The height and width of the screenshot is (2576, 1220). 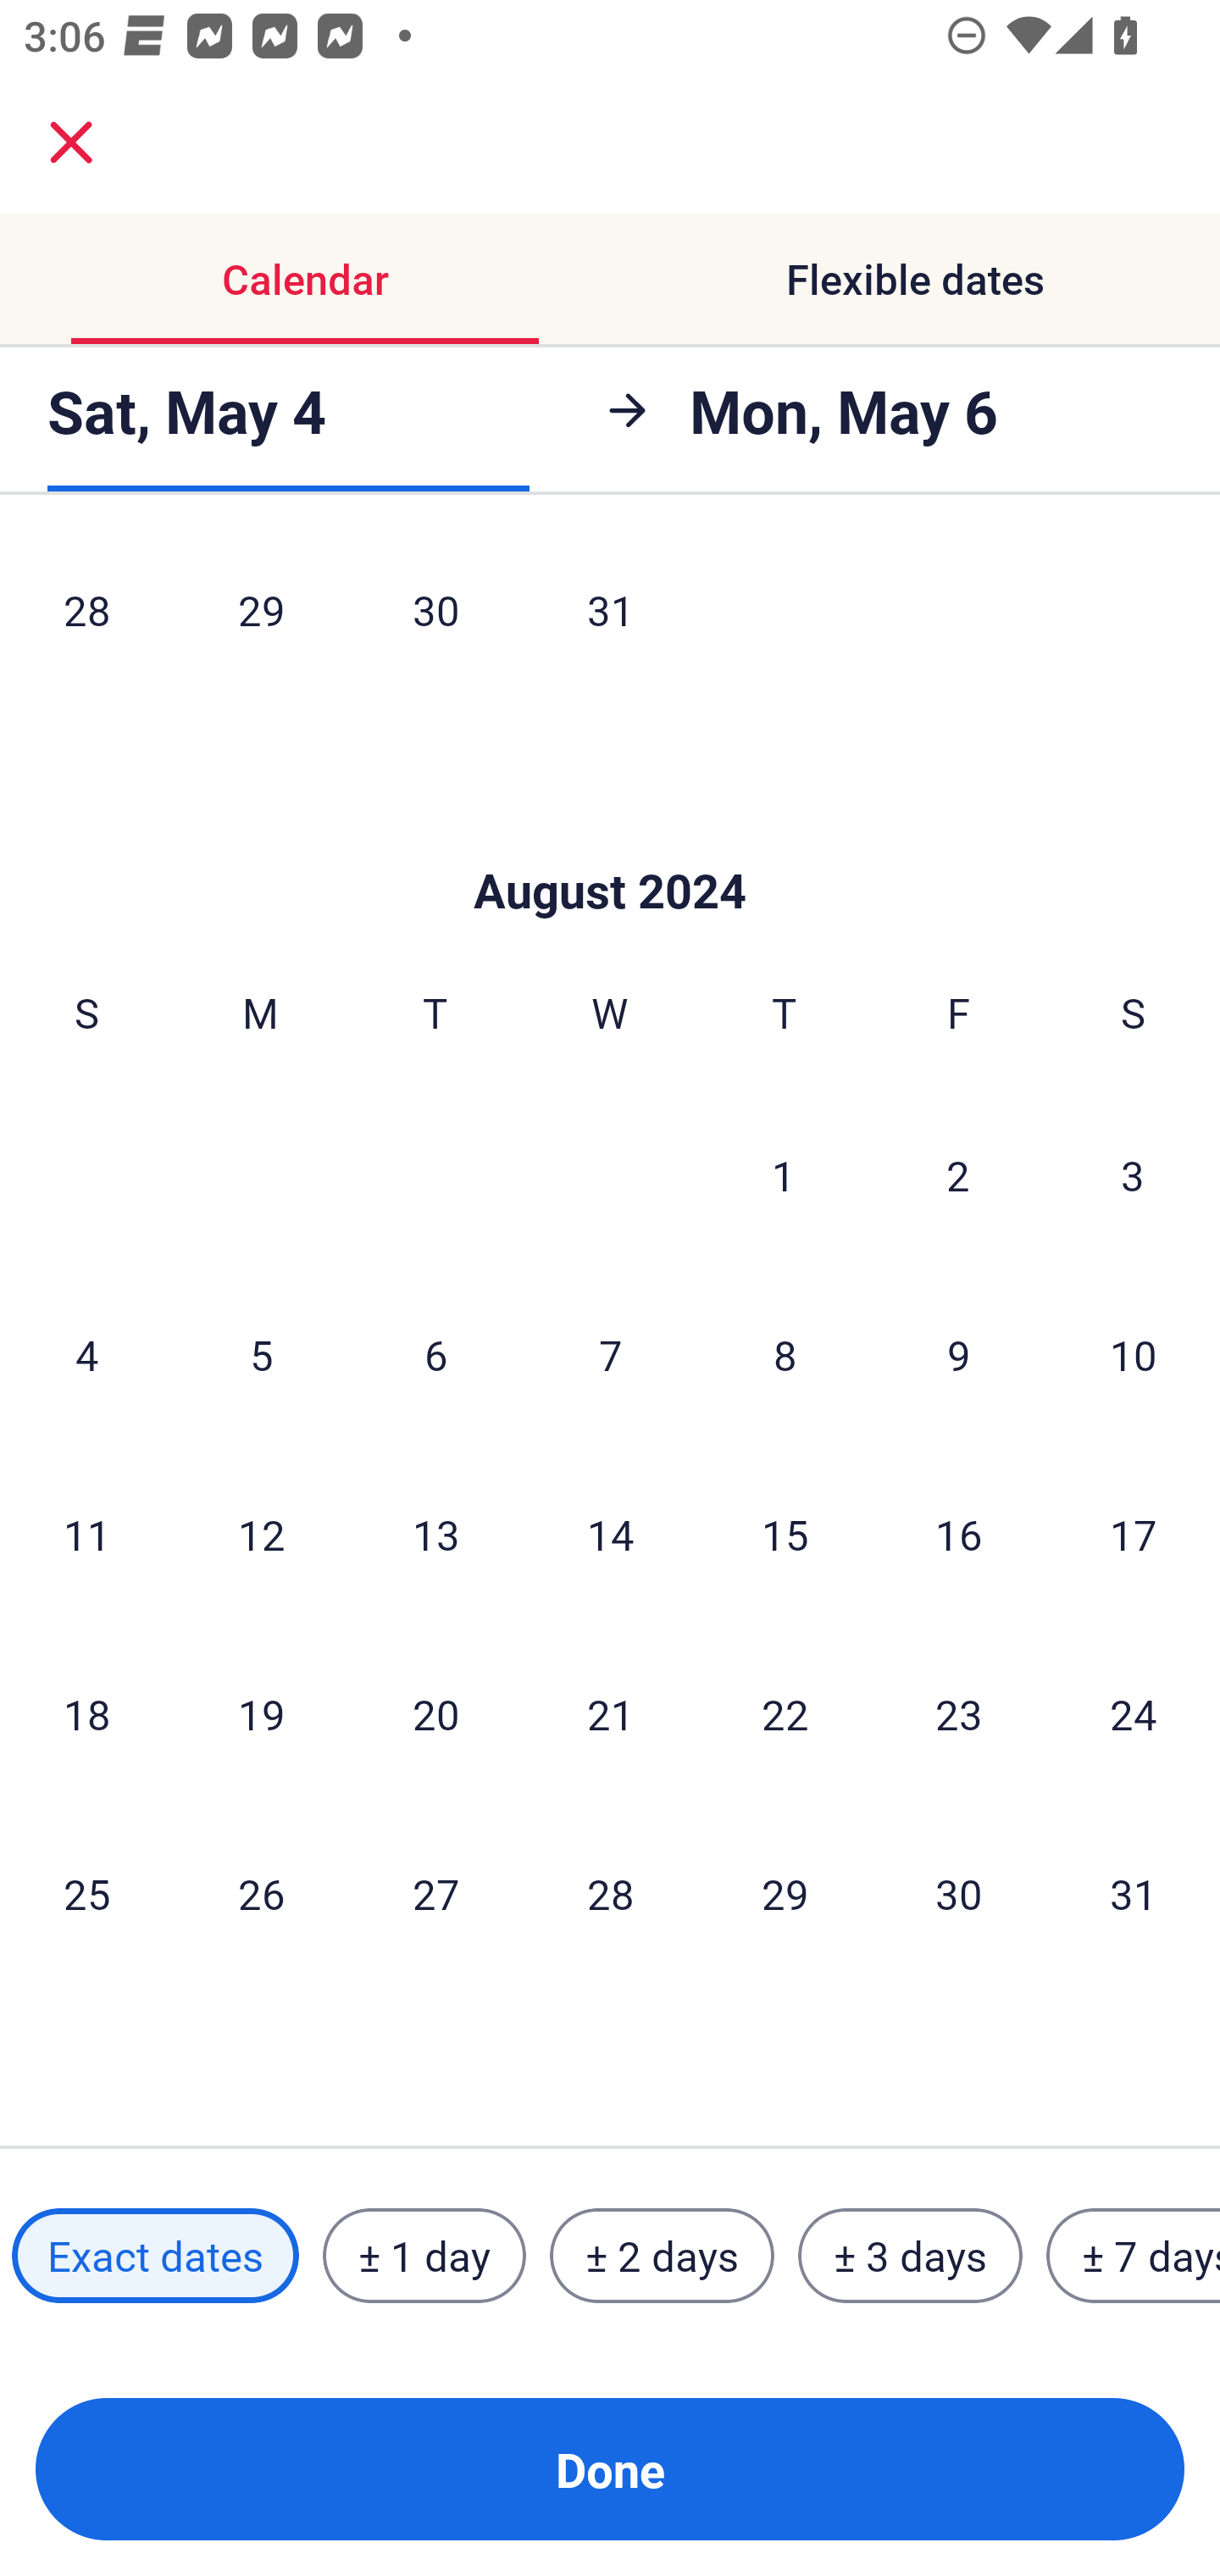 I want to click on 8 Thursday, August 8, 2024, so click(x=785, y=1354).